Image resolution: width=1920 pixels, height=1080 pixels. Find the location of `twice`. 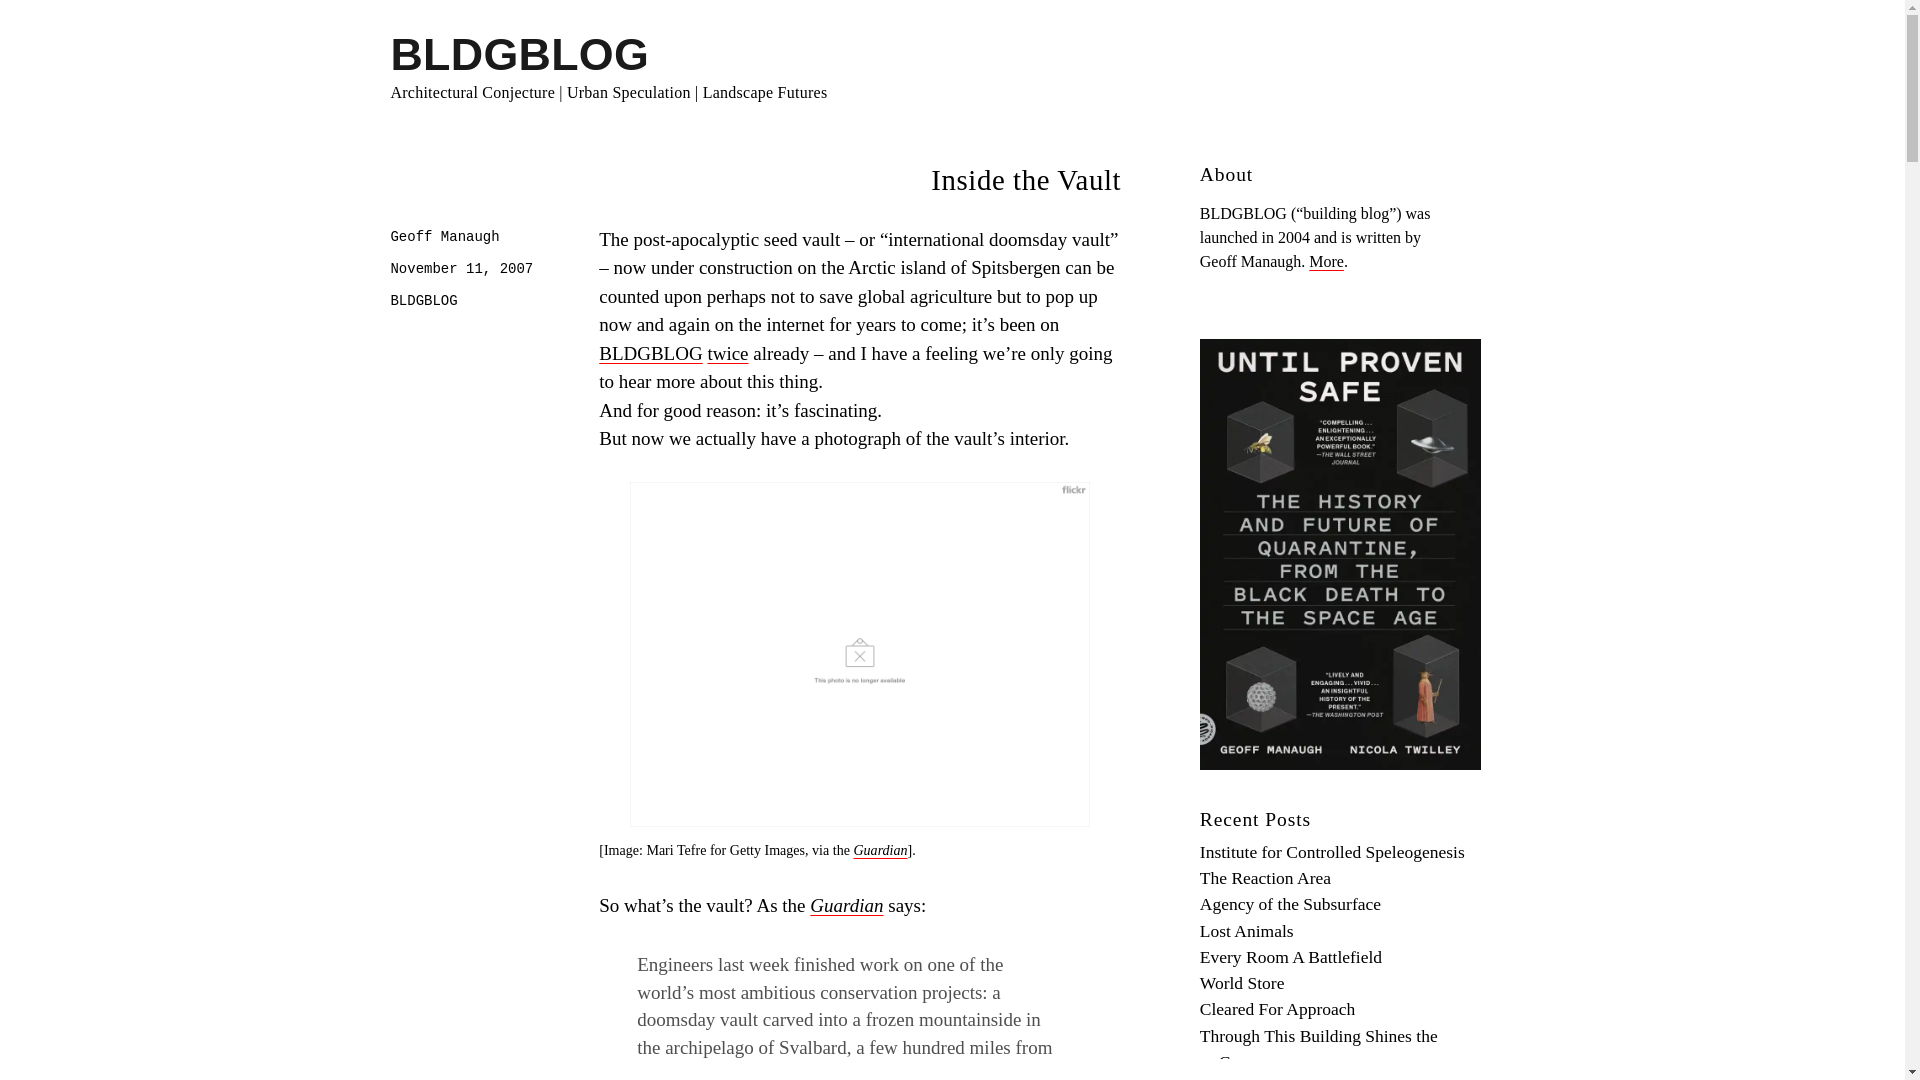

twice is located at coordinates (727, 353).